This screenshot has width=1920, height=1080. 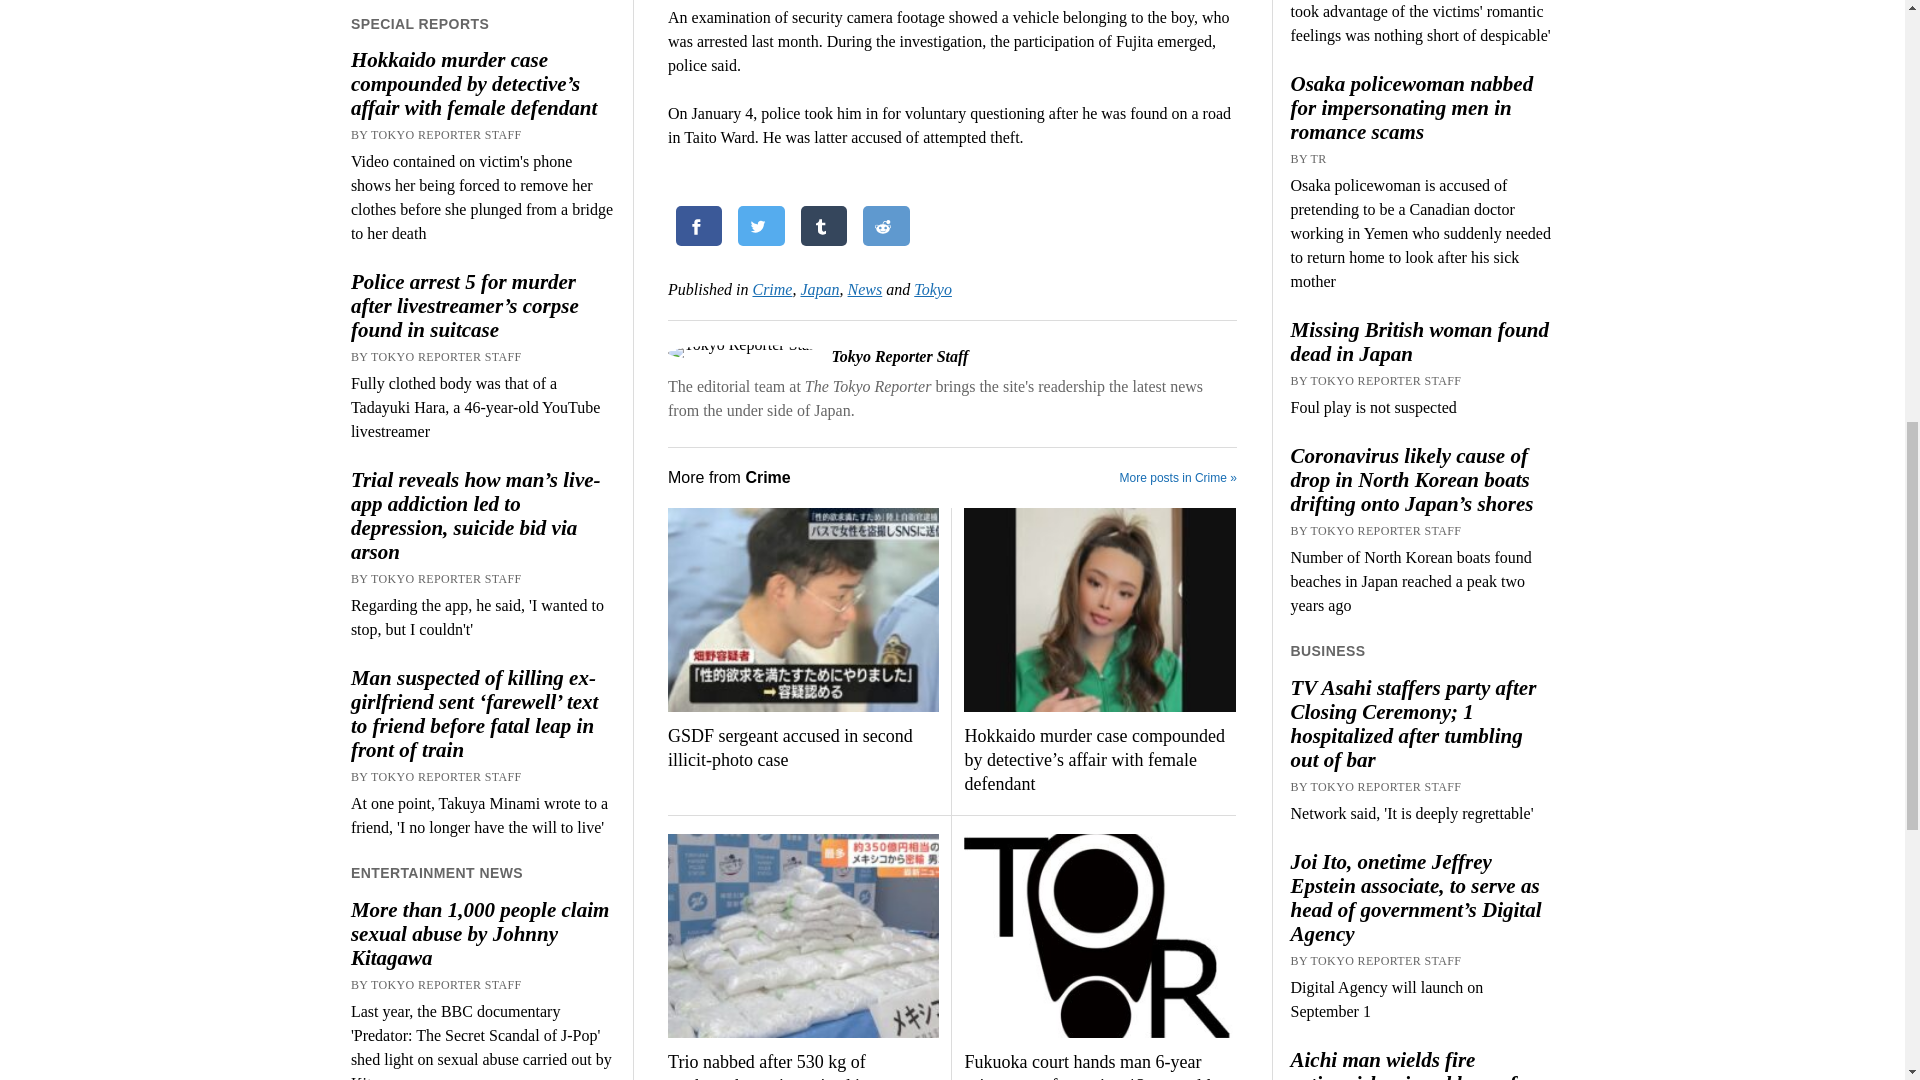 What do you see at coordinates (866, 289) in the screenshot?
I see `View all posts in News` at bounding box center [866, 289].